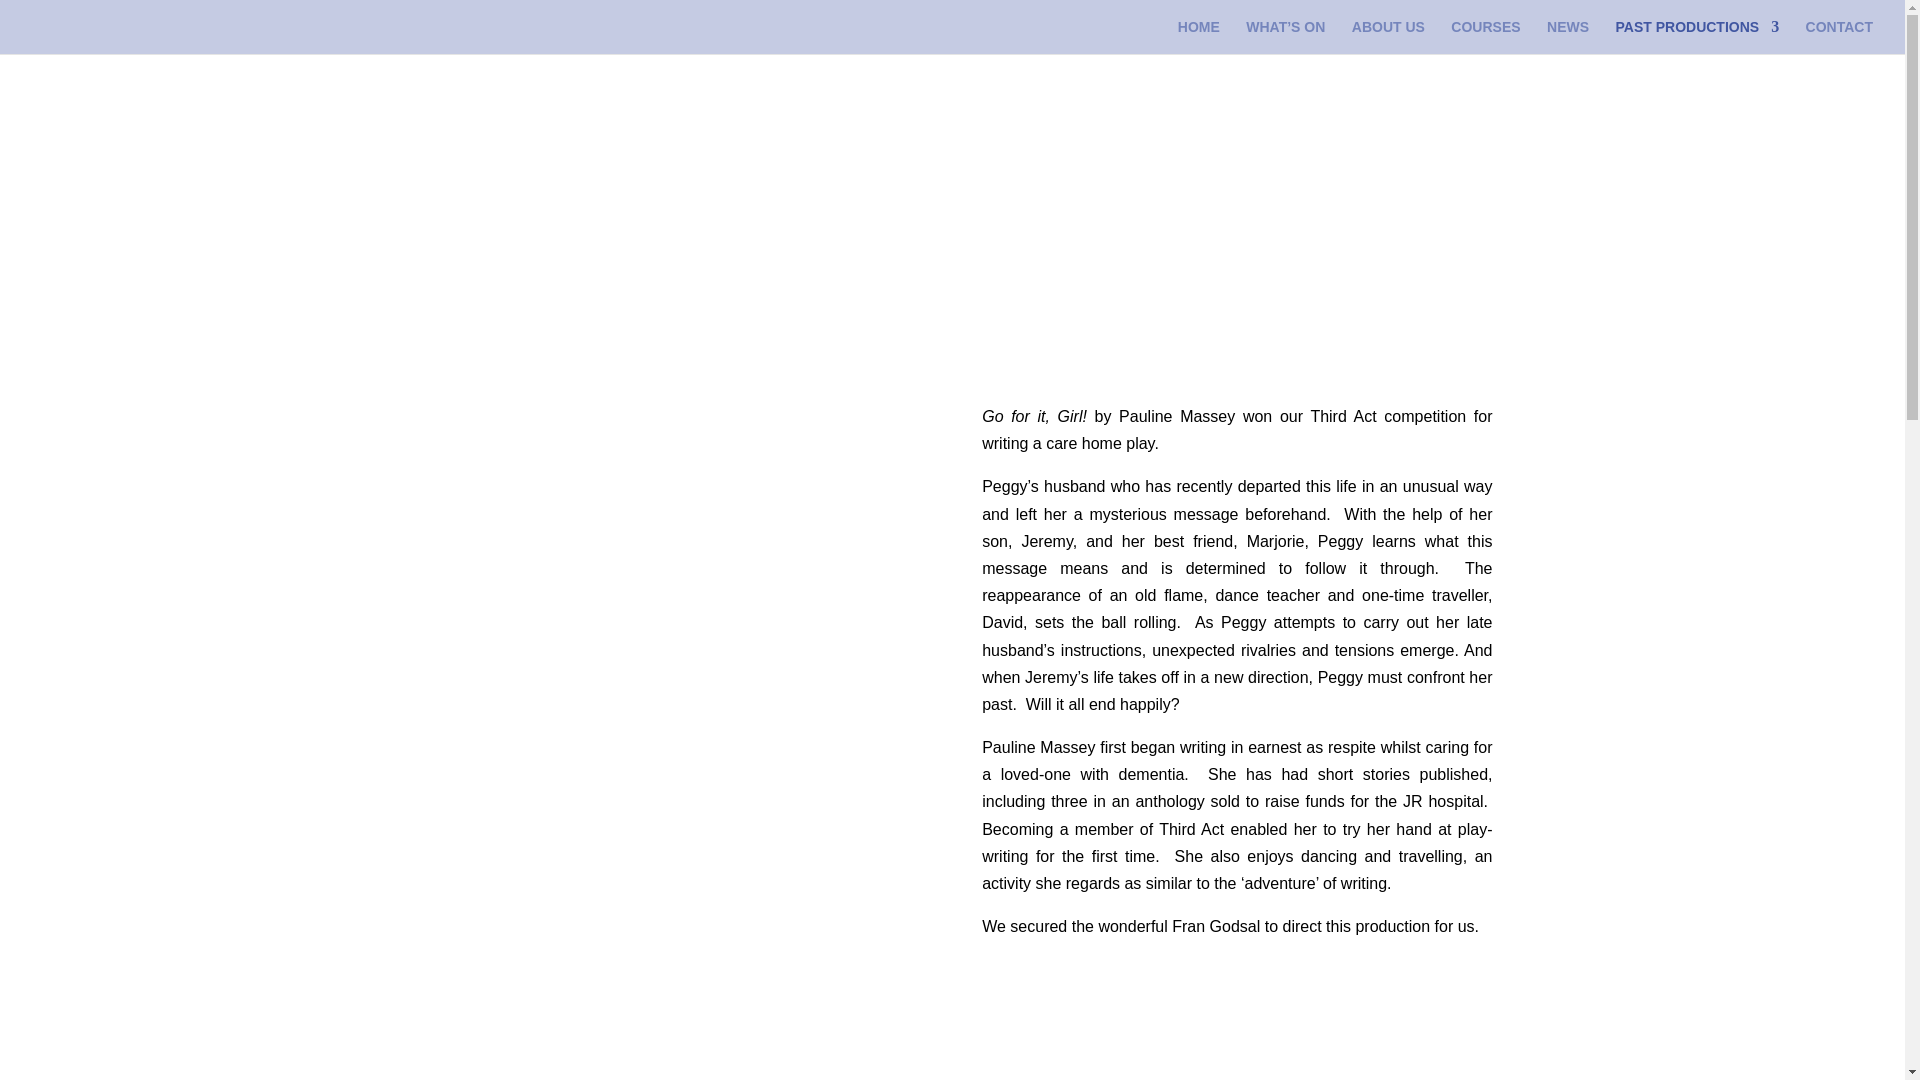  What do you see at coordinates (1388, 37) in the screenshot?
I see `ABOUT US` at bounding box center [1388, 37].